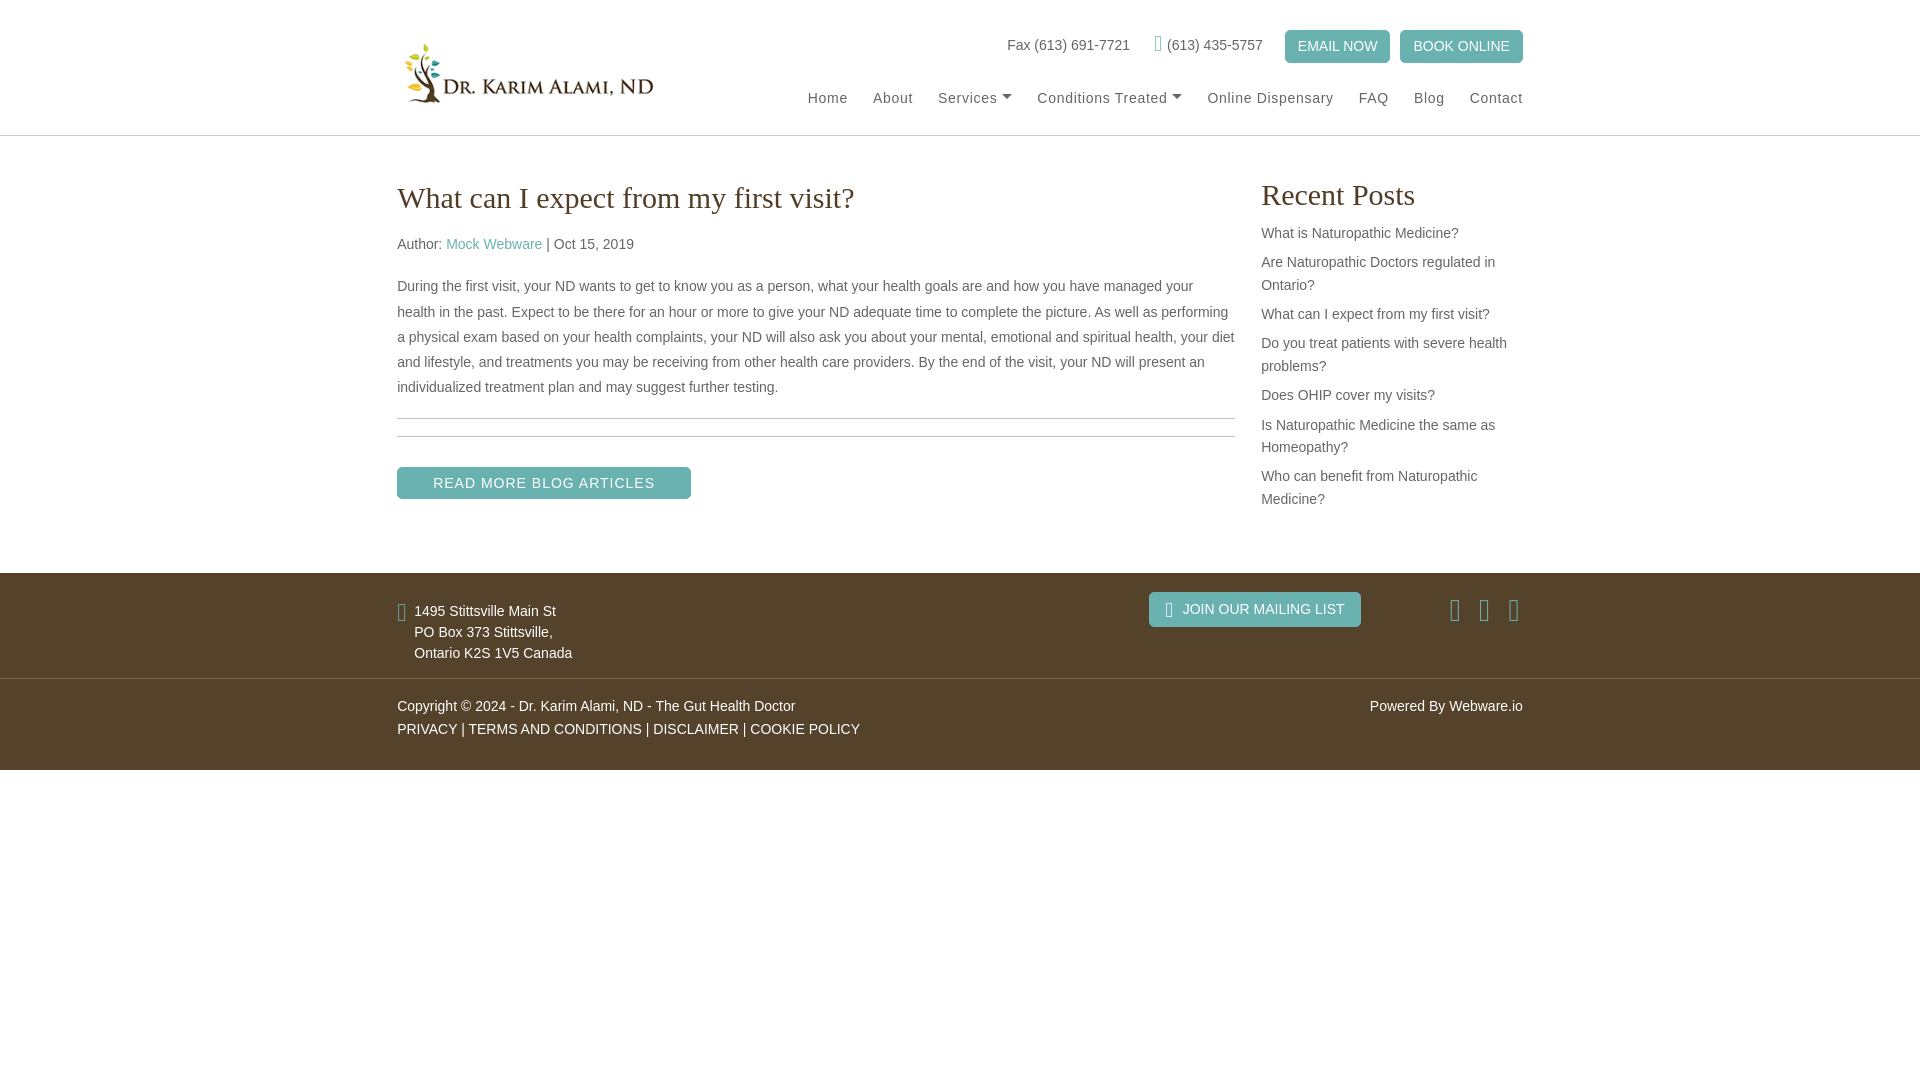 The image size is (1920, 1080). What do you see at coordinates (880, 98) in the screenshot?
I see `About` at bounding box center [880, 98].